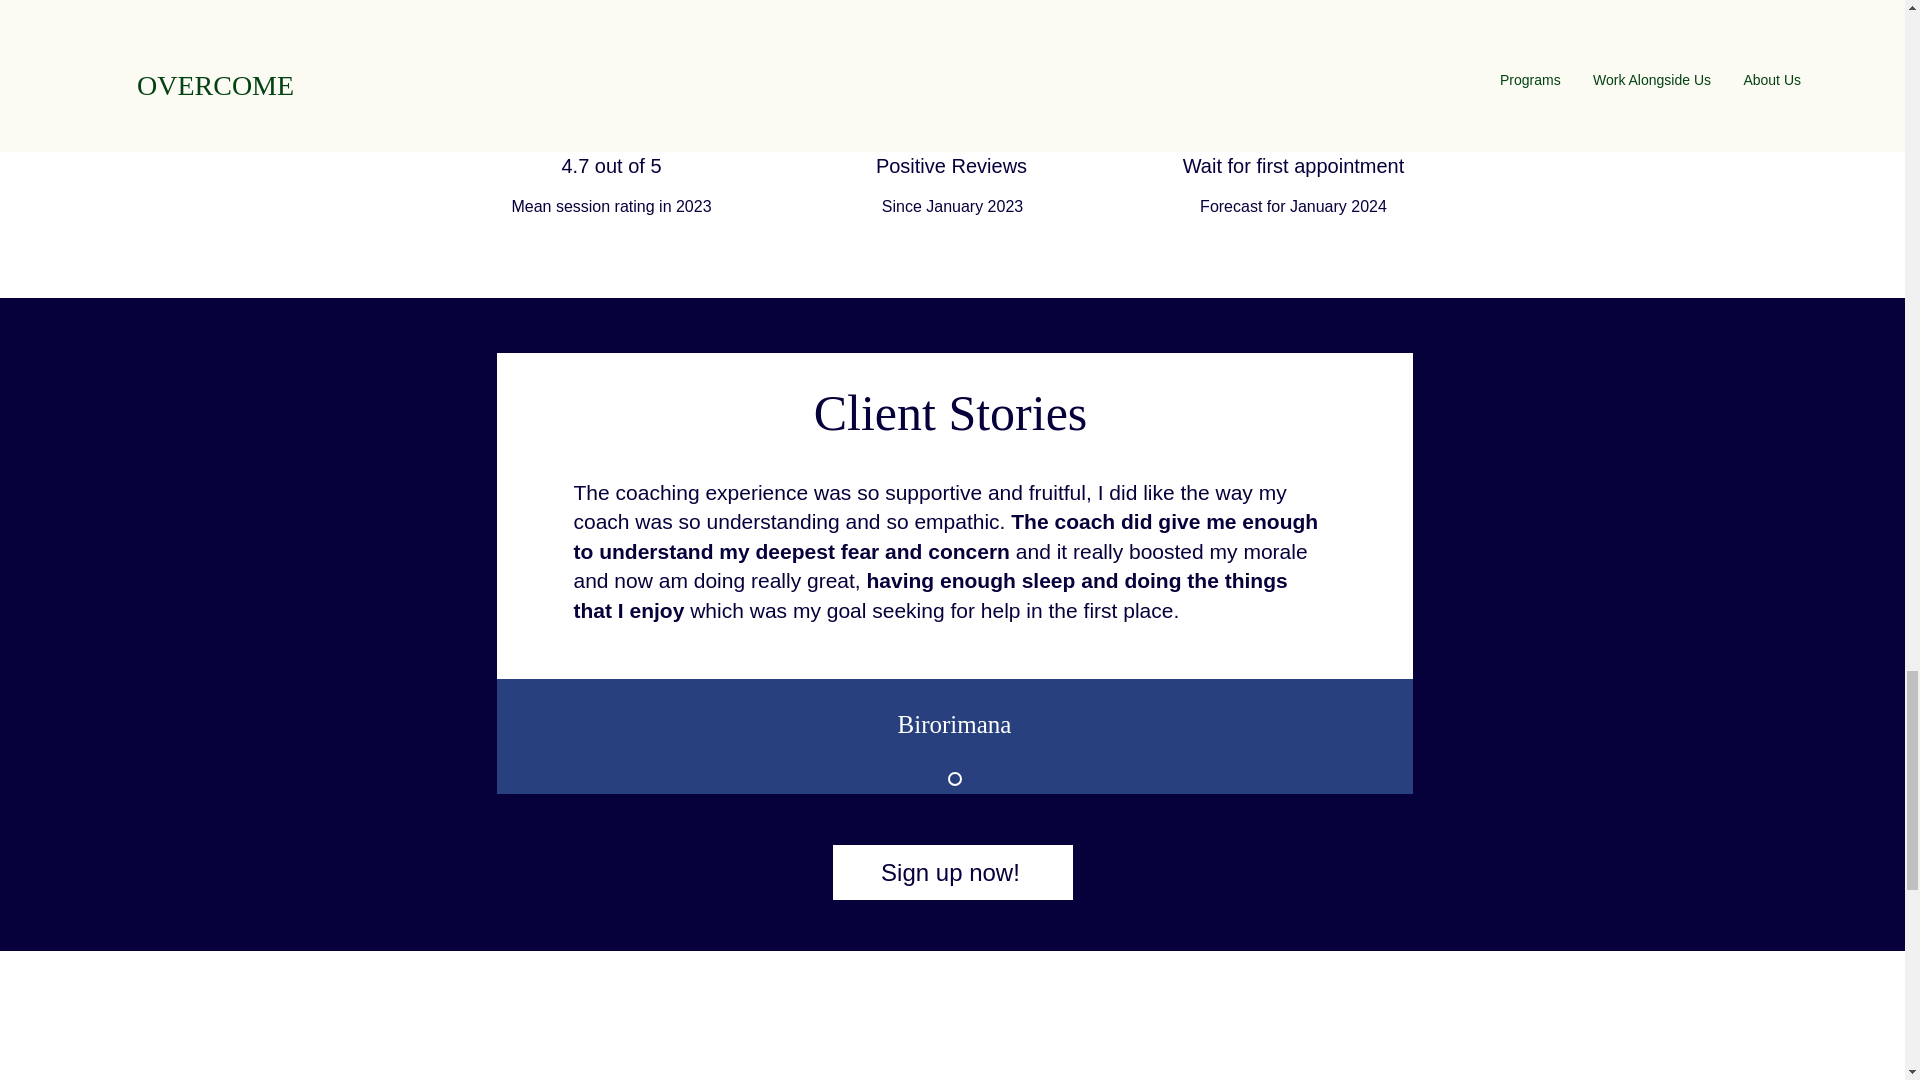  Describe the element at coordinates (951, 872) in the screenshot. I see `Sign up now!` at that location.